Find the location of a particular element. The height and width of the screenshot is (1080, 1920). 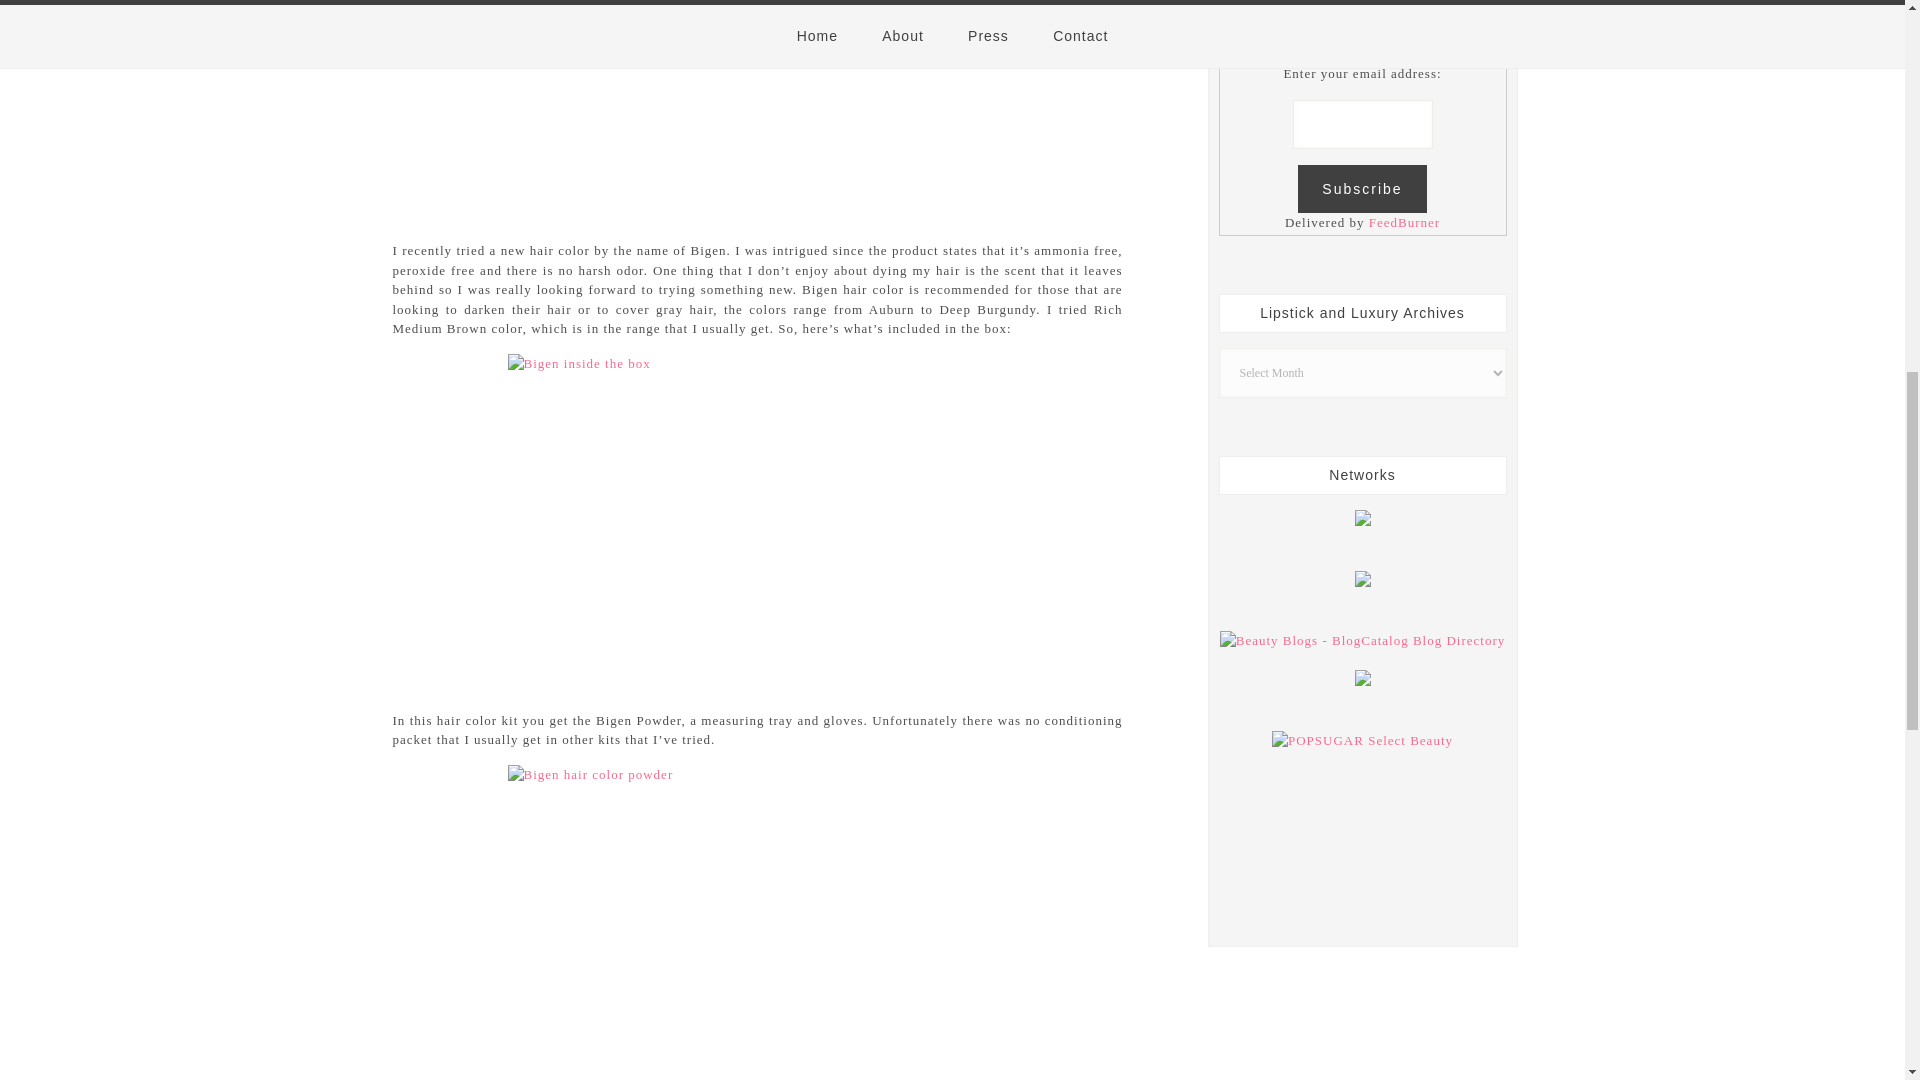

Subscribe is located at coordinates (1362, 188).